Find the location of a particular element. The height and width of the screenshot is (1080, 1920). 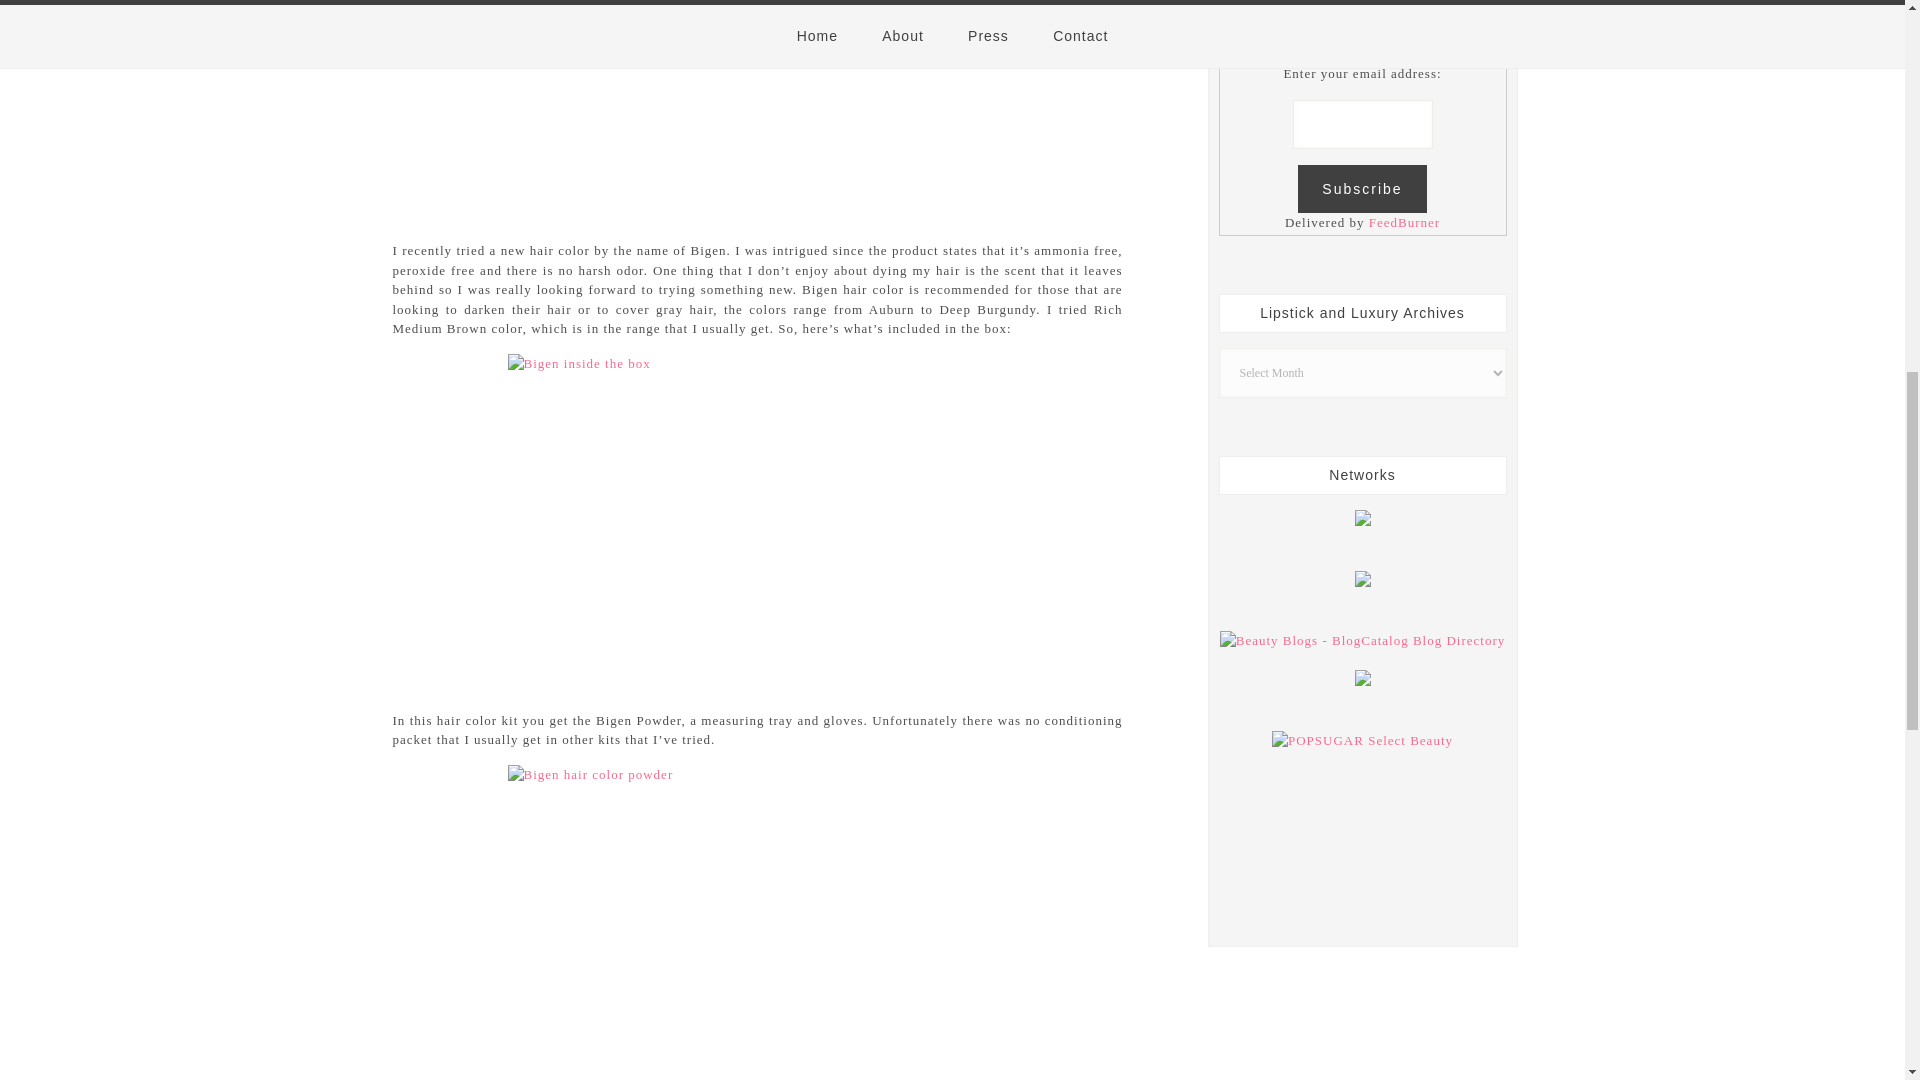

Subscribe is located at coordinates (1362, 188).